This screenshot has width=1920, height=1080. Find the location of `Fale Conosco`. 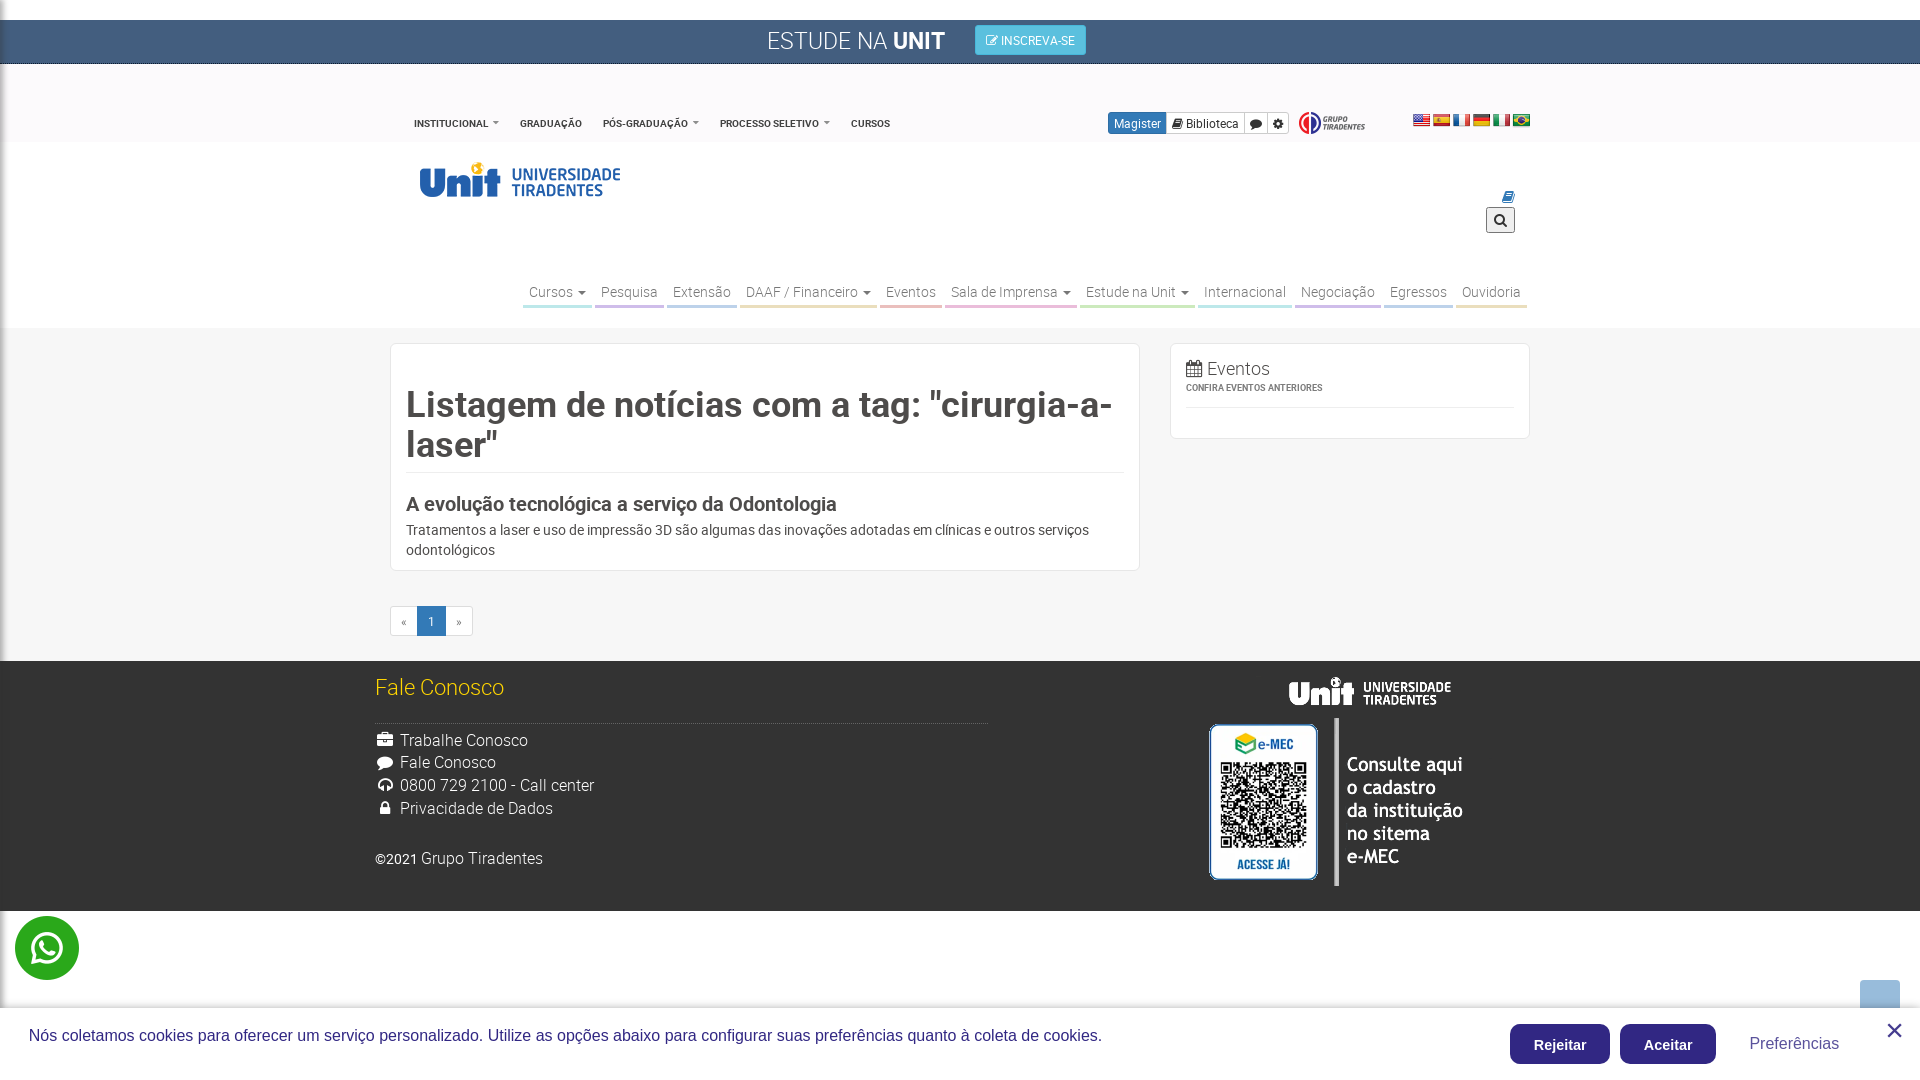

Fale Conosco is located at coordinates (436, 762).